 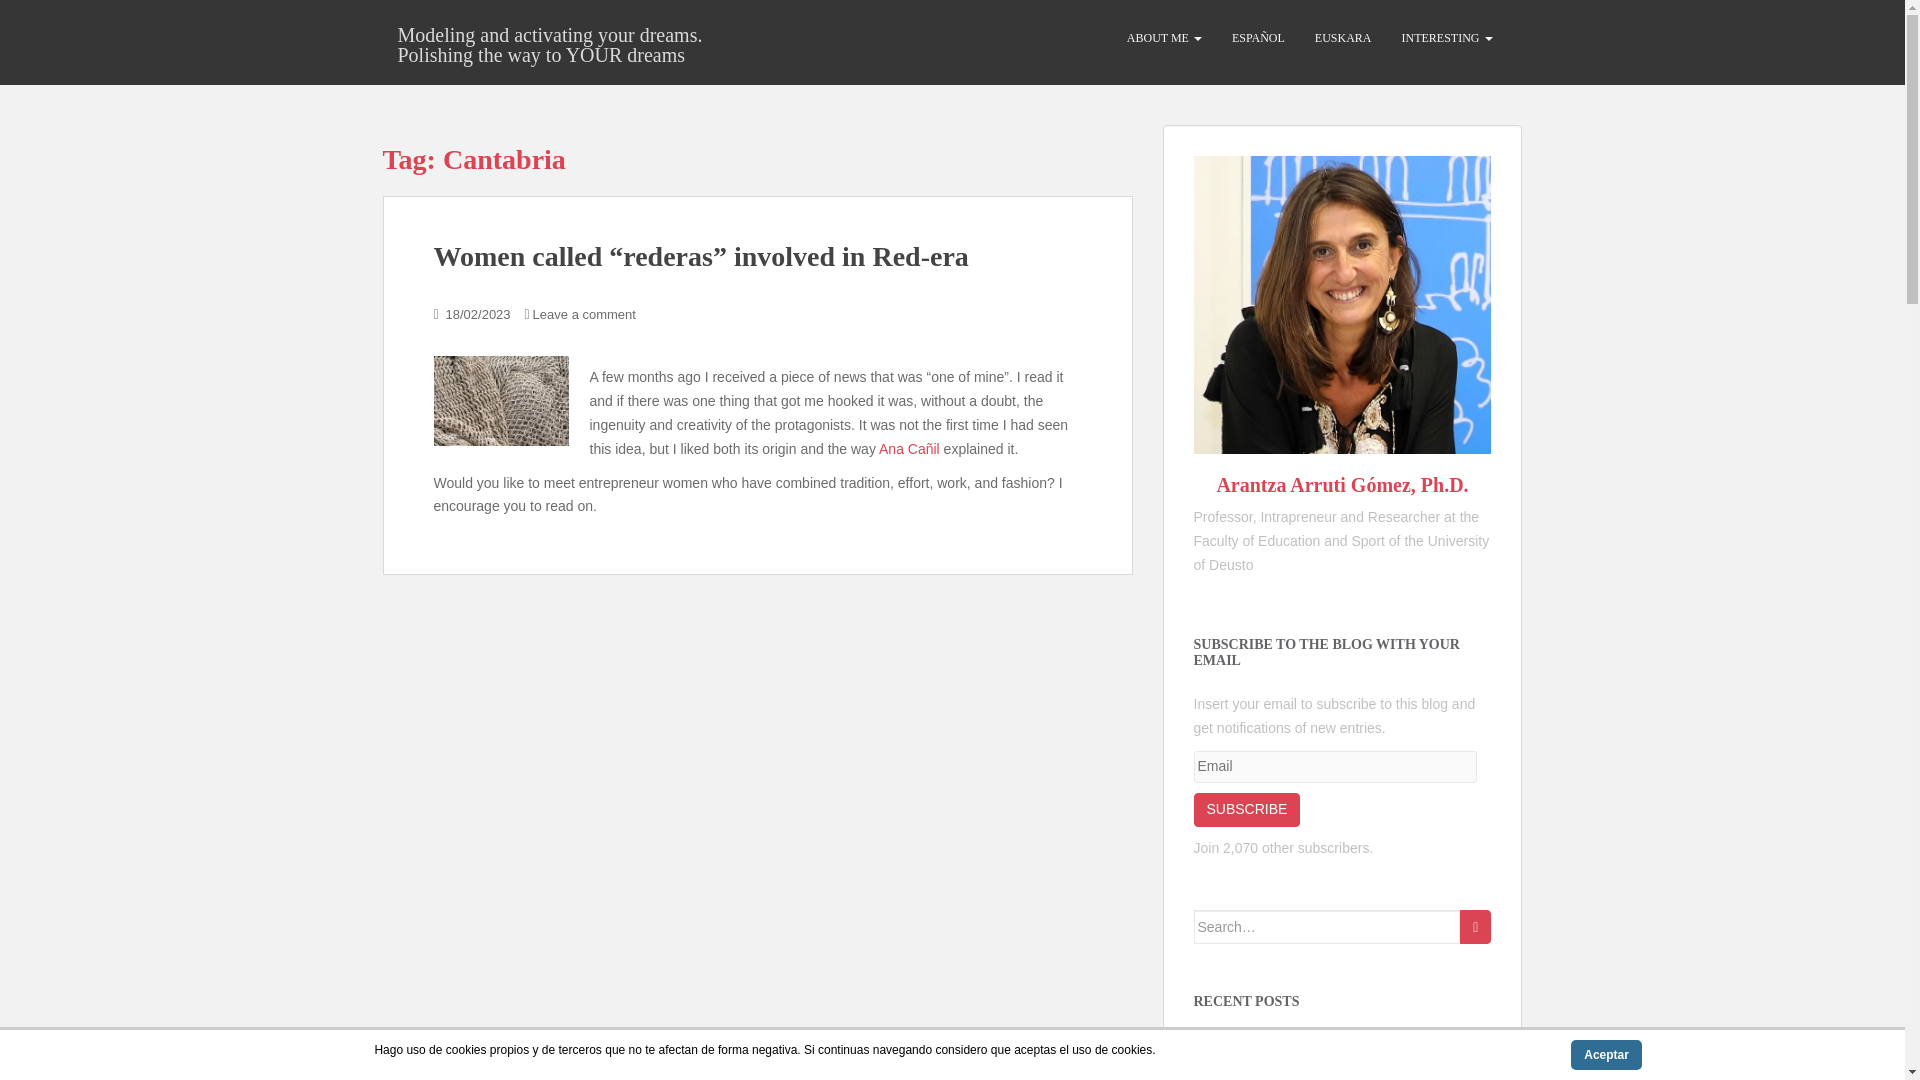 What do you see at coordinates (1475, 926) in the screenshot?
I see `Search` at bounding box center [1475, 926].